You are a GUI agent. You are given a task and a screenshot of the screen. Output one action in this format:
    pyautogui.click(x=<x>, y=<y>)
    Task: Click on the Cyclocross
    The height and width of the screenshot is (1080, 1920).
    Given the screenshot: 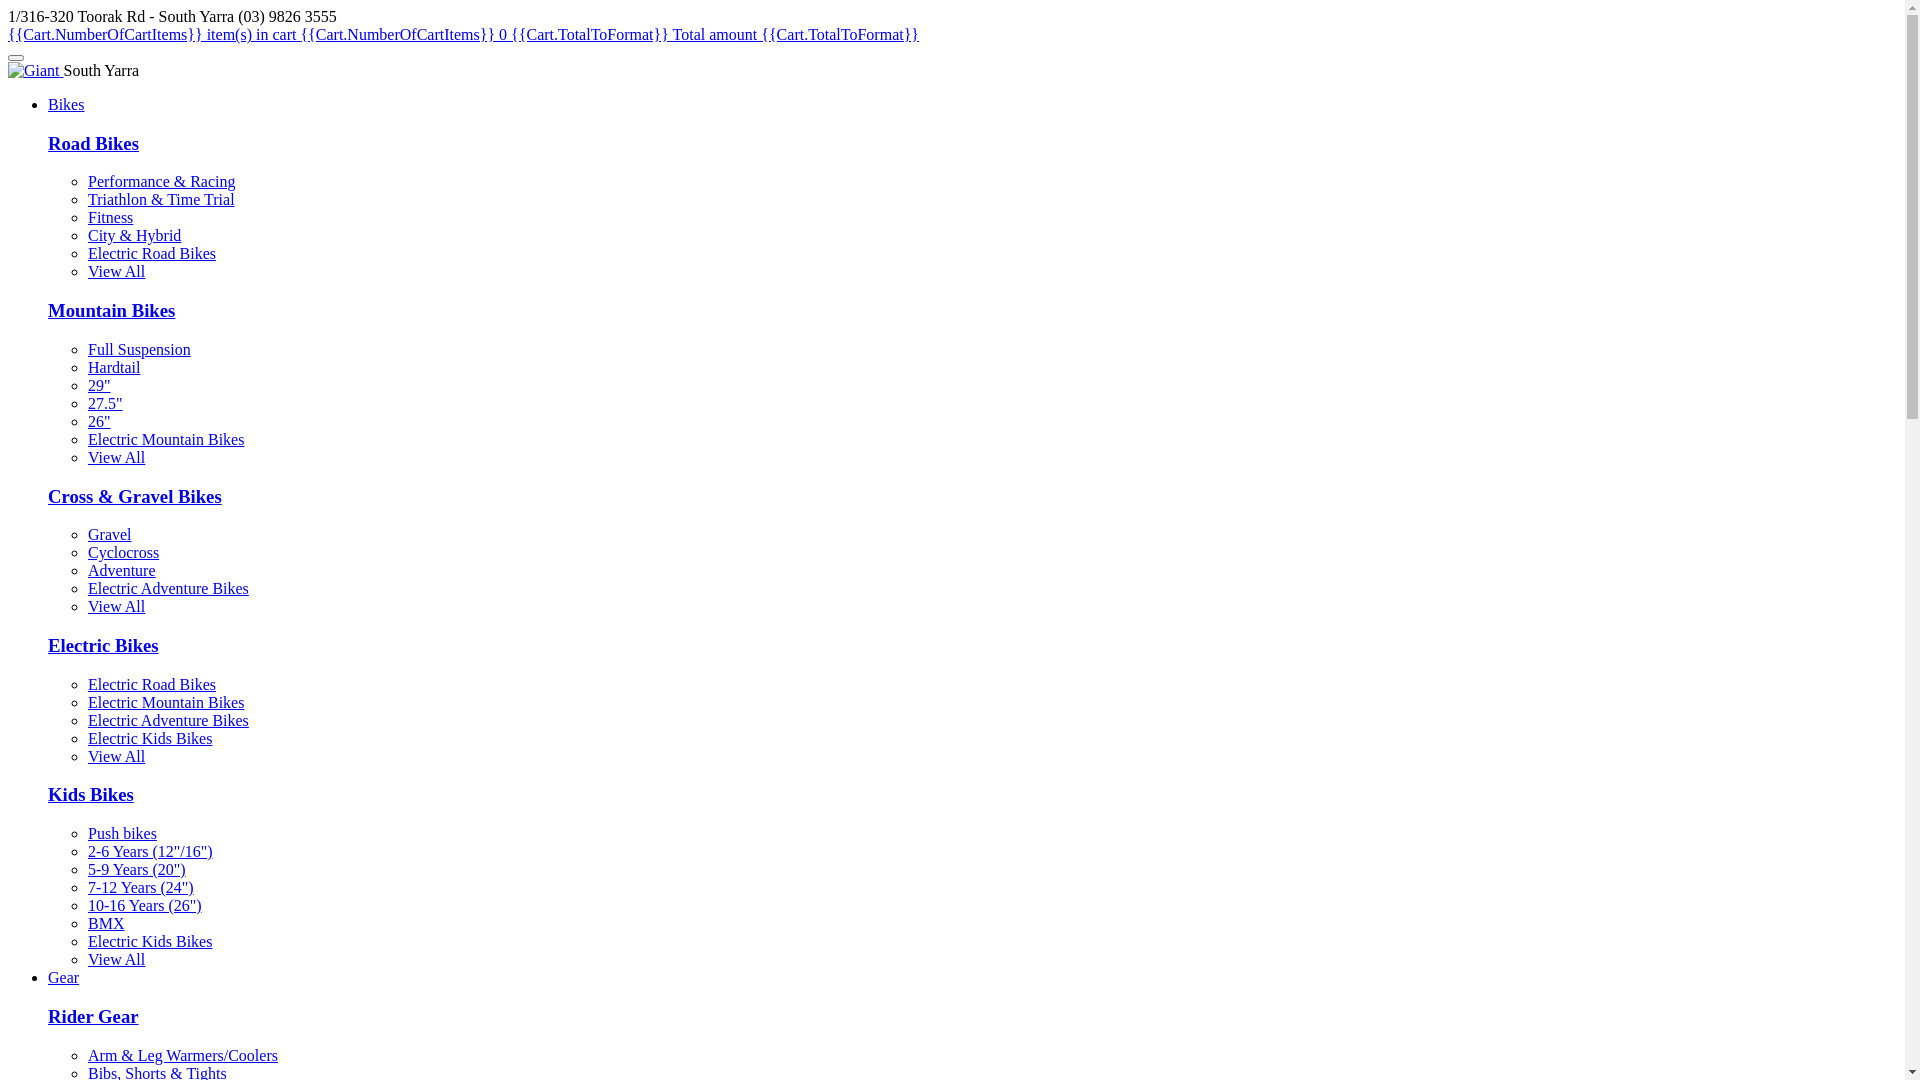 What is the action you would take?
    pyautogui.click(x=124, y=552)
    